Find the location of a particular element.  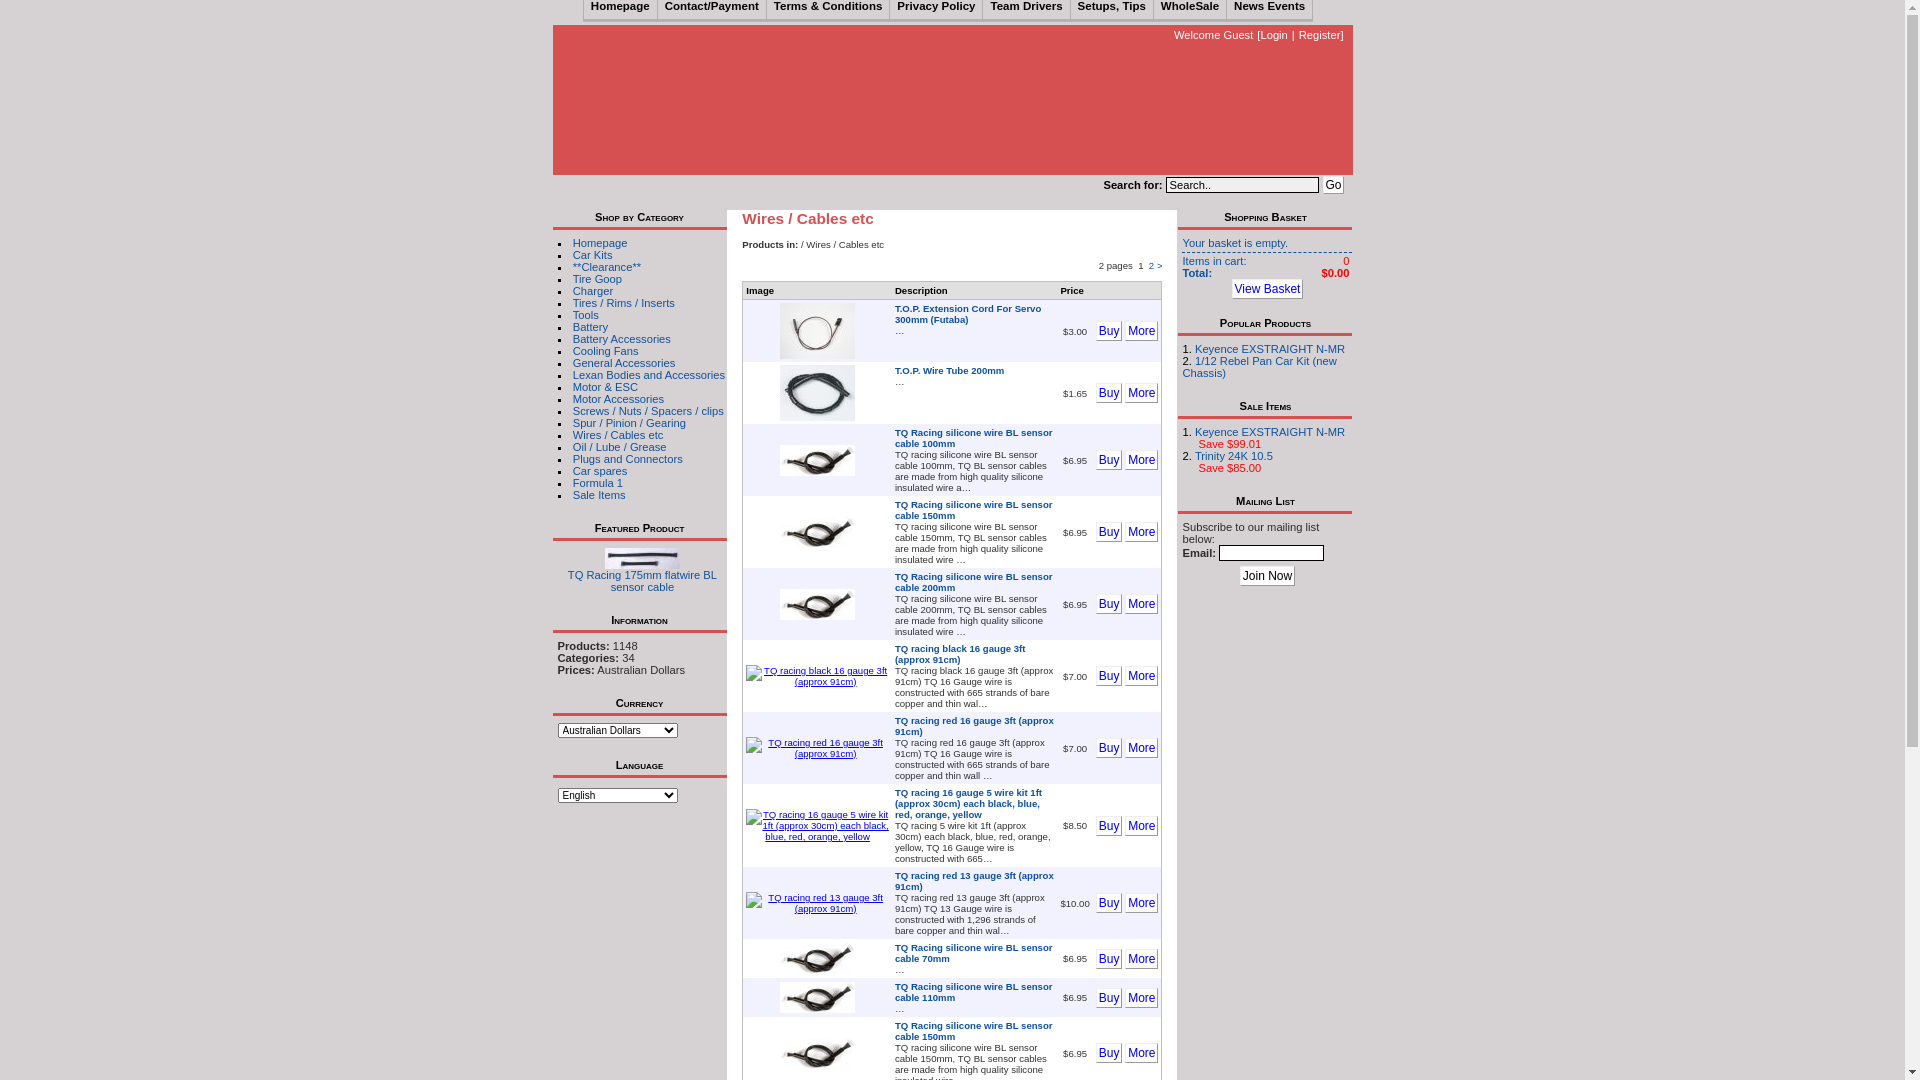

Buy is located at coordinates (1110, 331).